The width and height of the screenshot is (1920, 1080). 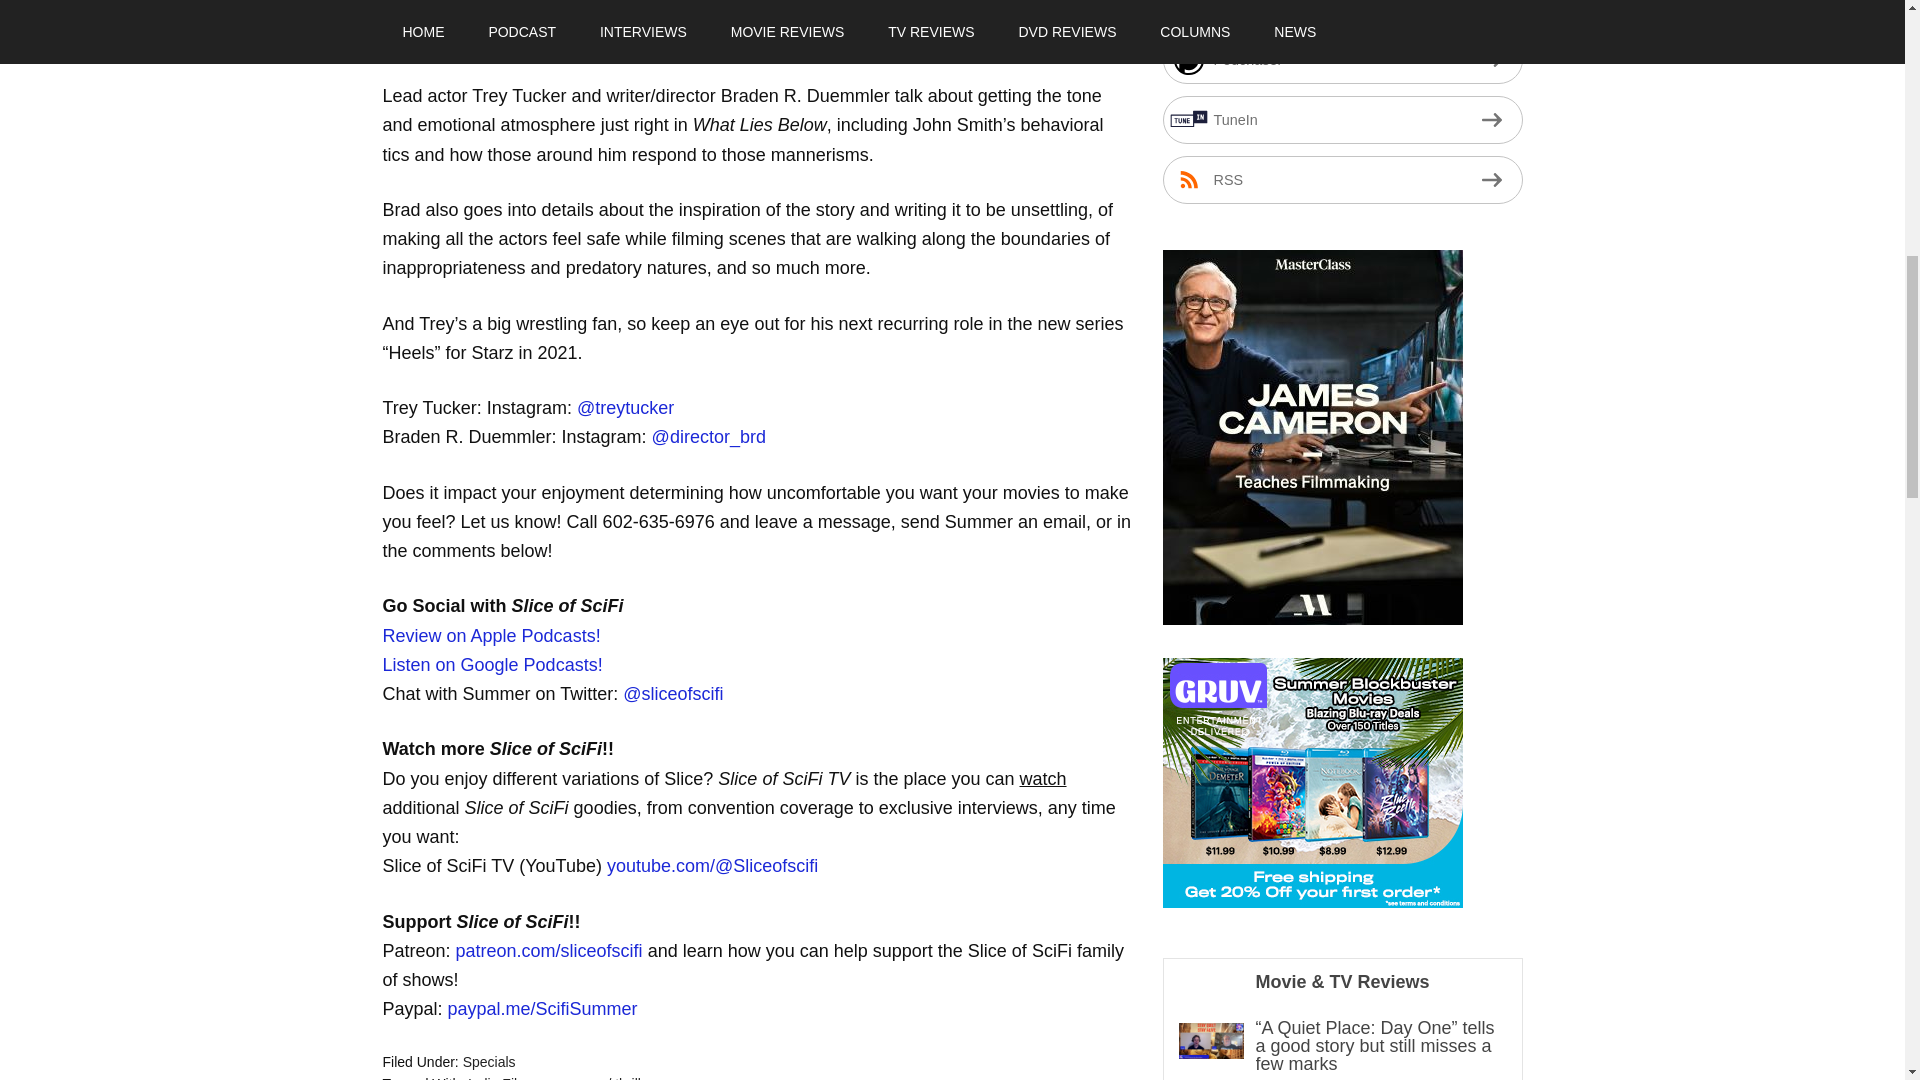 I want to click on Subscribe on Apple Podcasts, so click(x=534, y=40).